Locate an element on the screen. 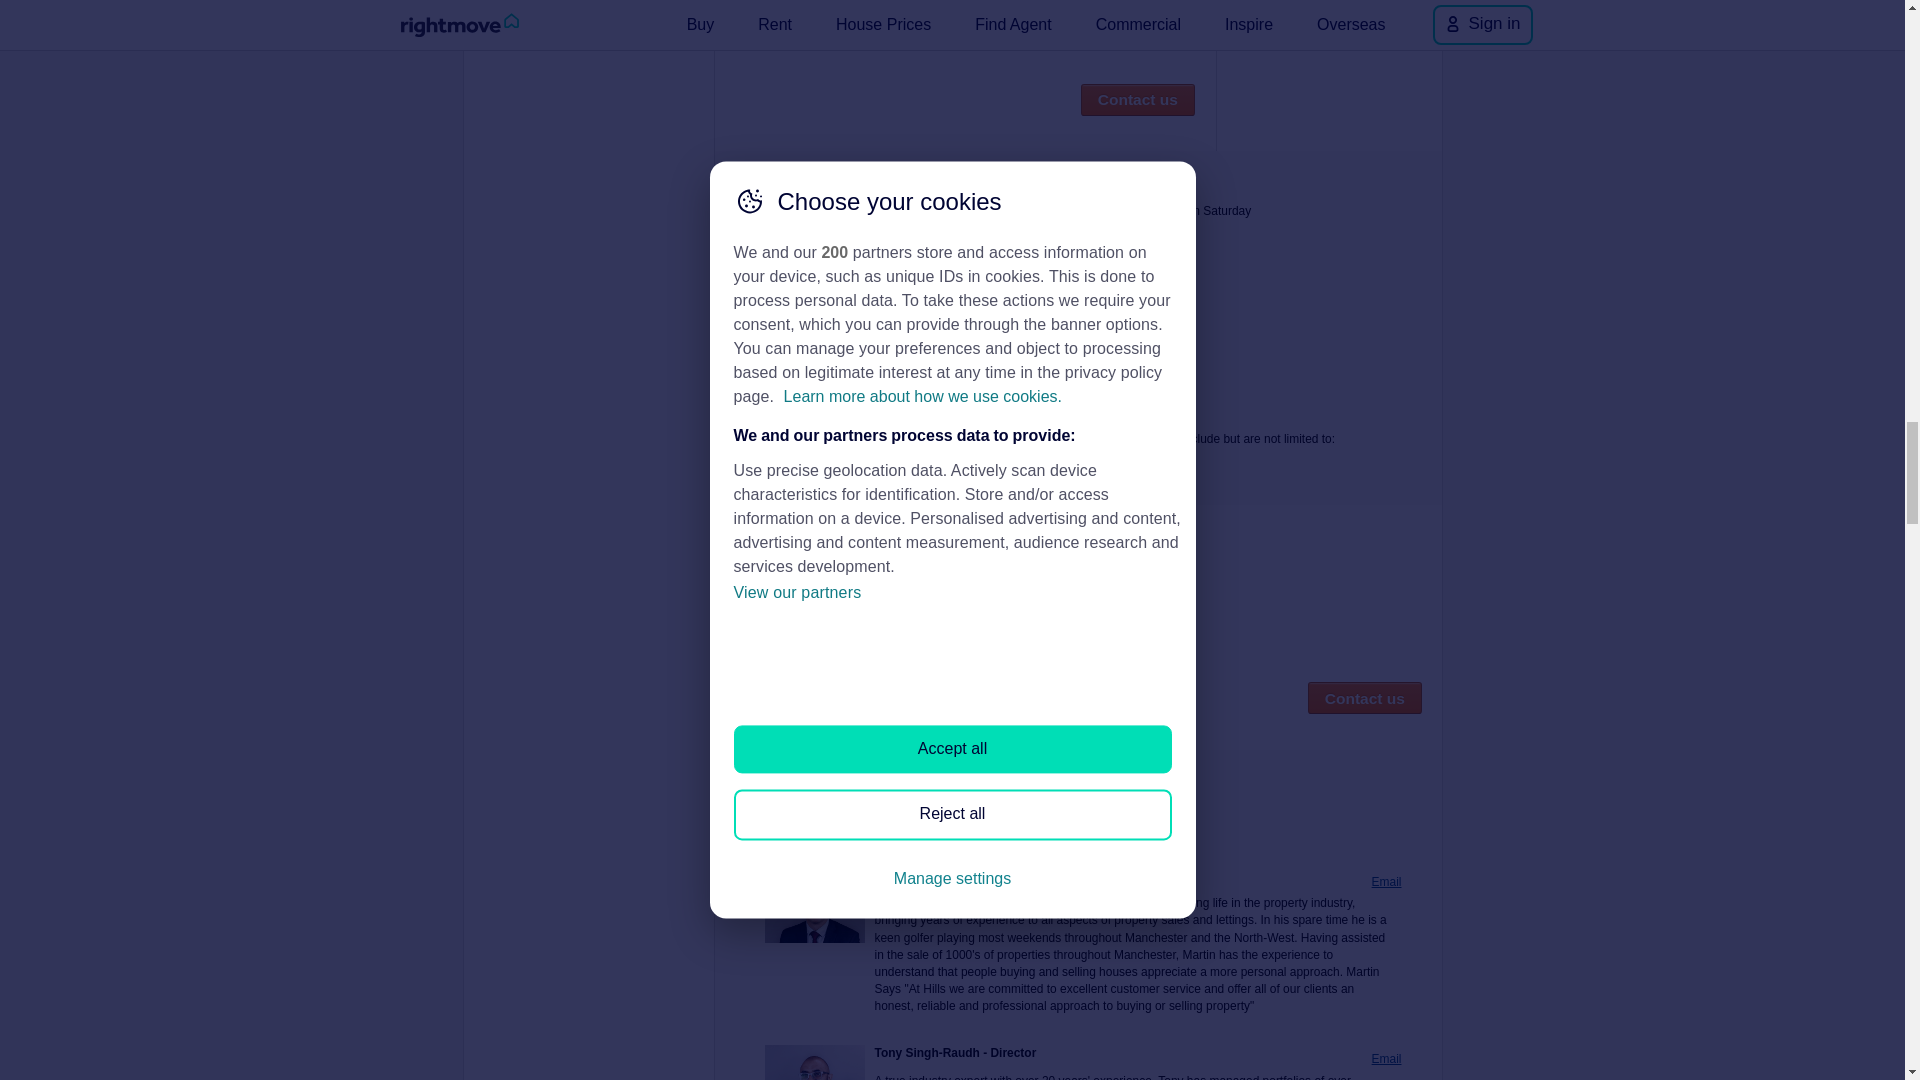 This screenshot has width=1920, height=1080. Email is located at coordinates (1386, 1059).